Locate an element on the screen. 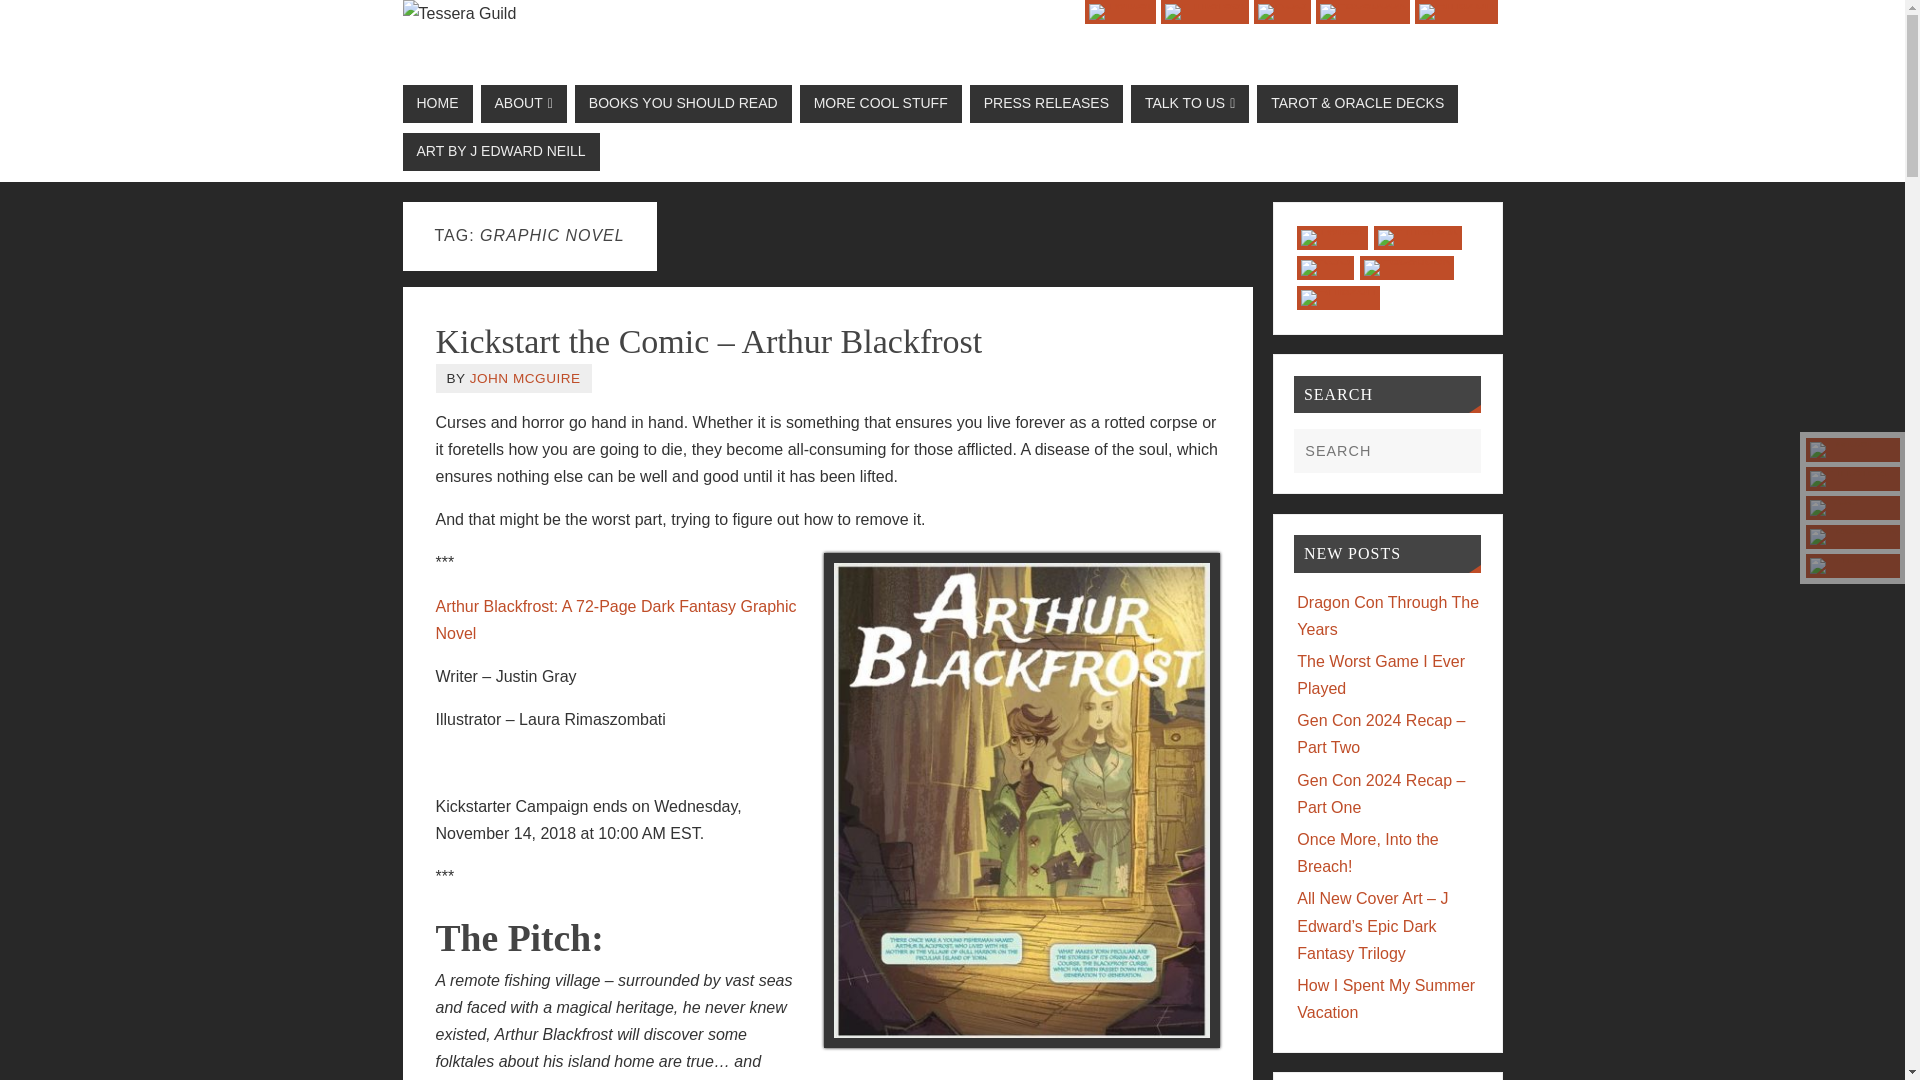 This screenshot has width=1920, height=1080. Pinterest is located at coordinates (1853, 478).